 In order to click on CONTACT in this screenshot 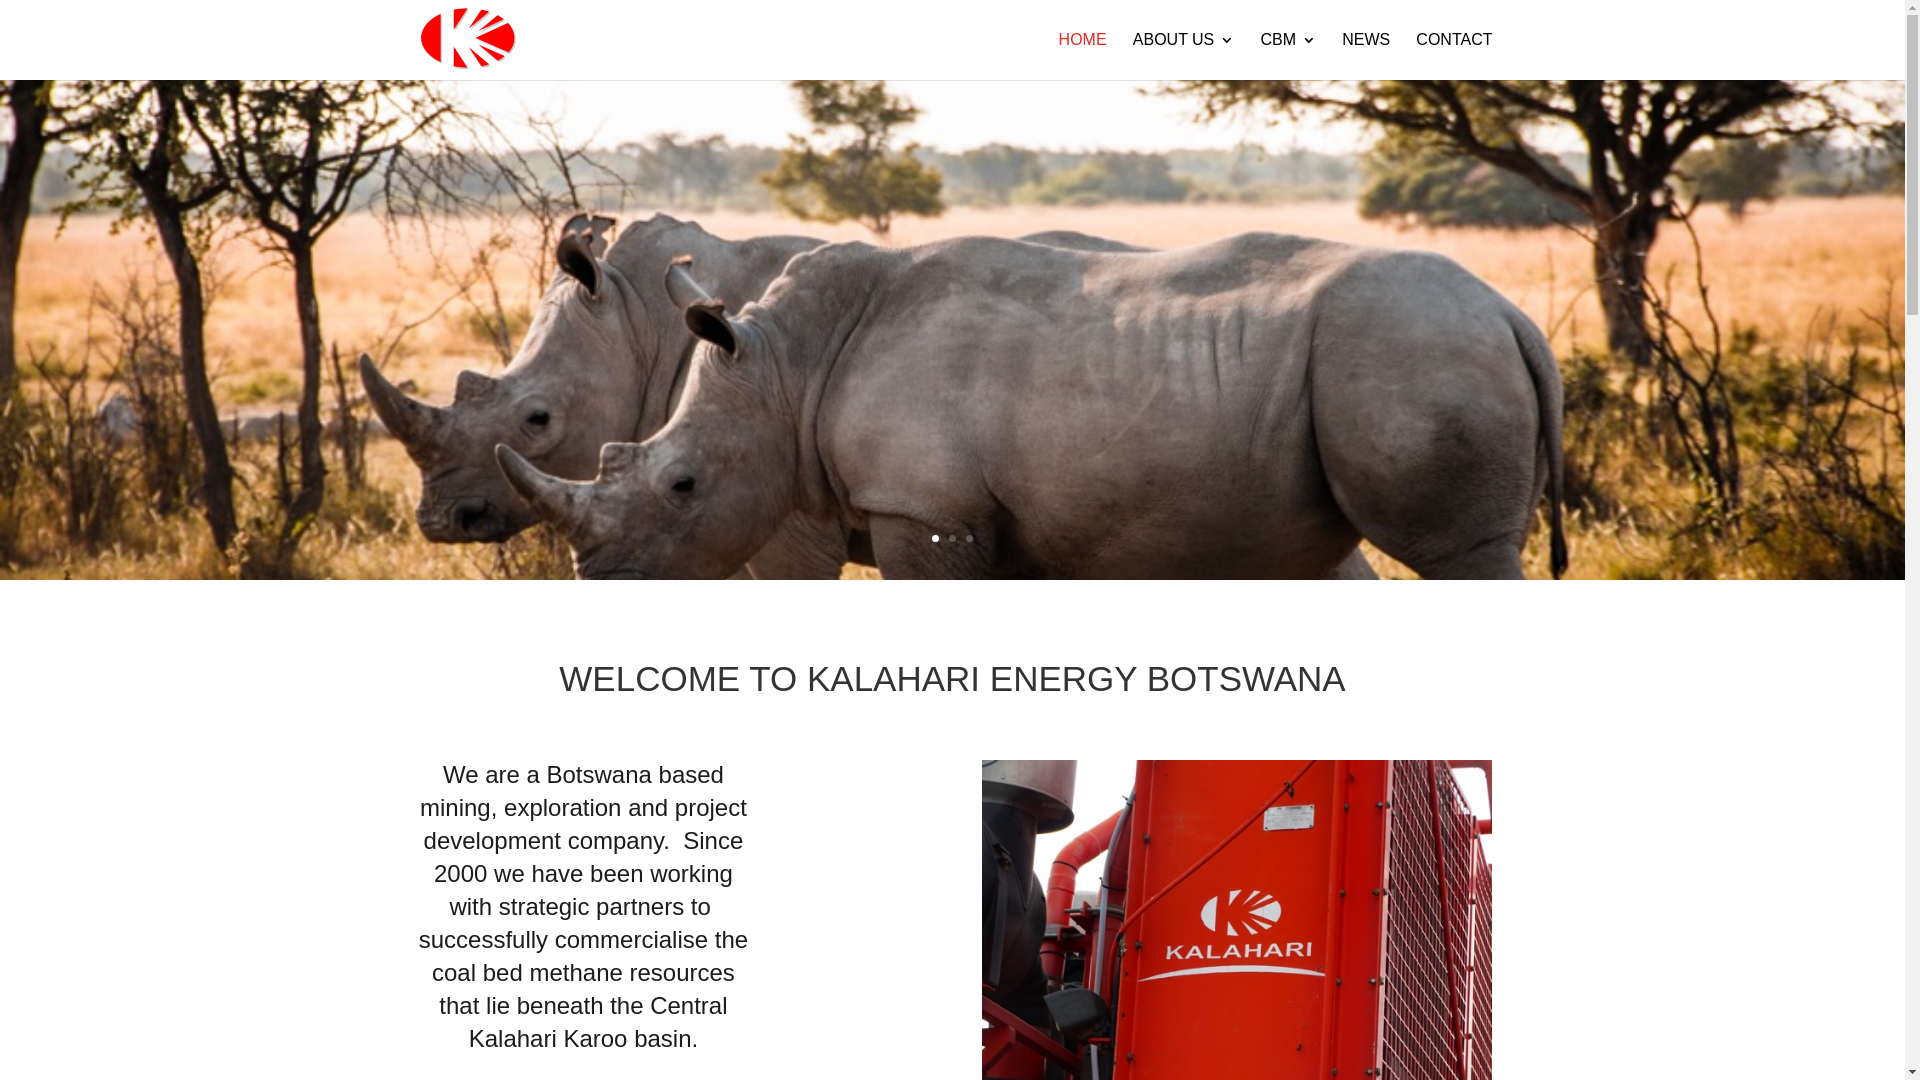, I will do `click(1454, 56)`.